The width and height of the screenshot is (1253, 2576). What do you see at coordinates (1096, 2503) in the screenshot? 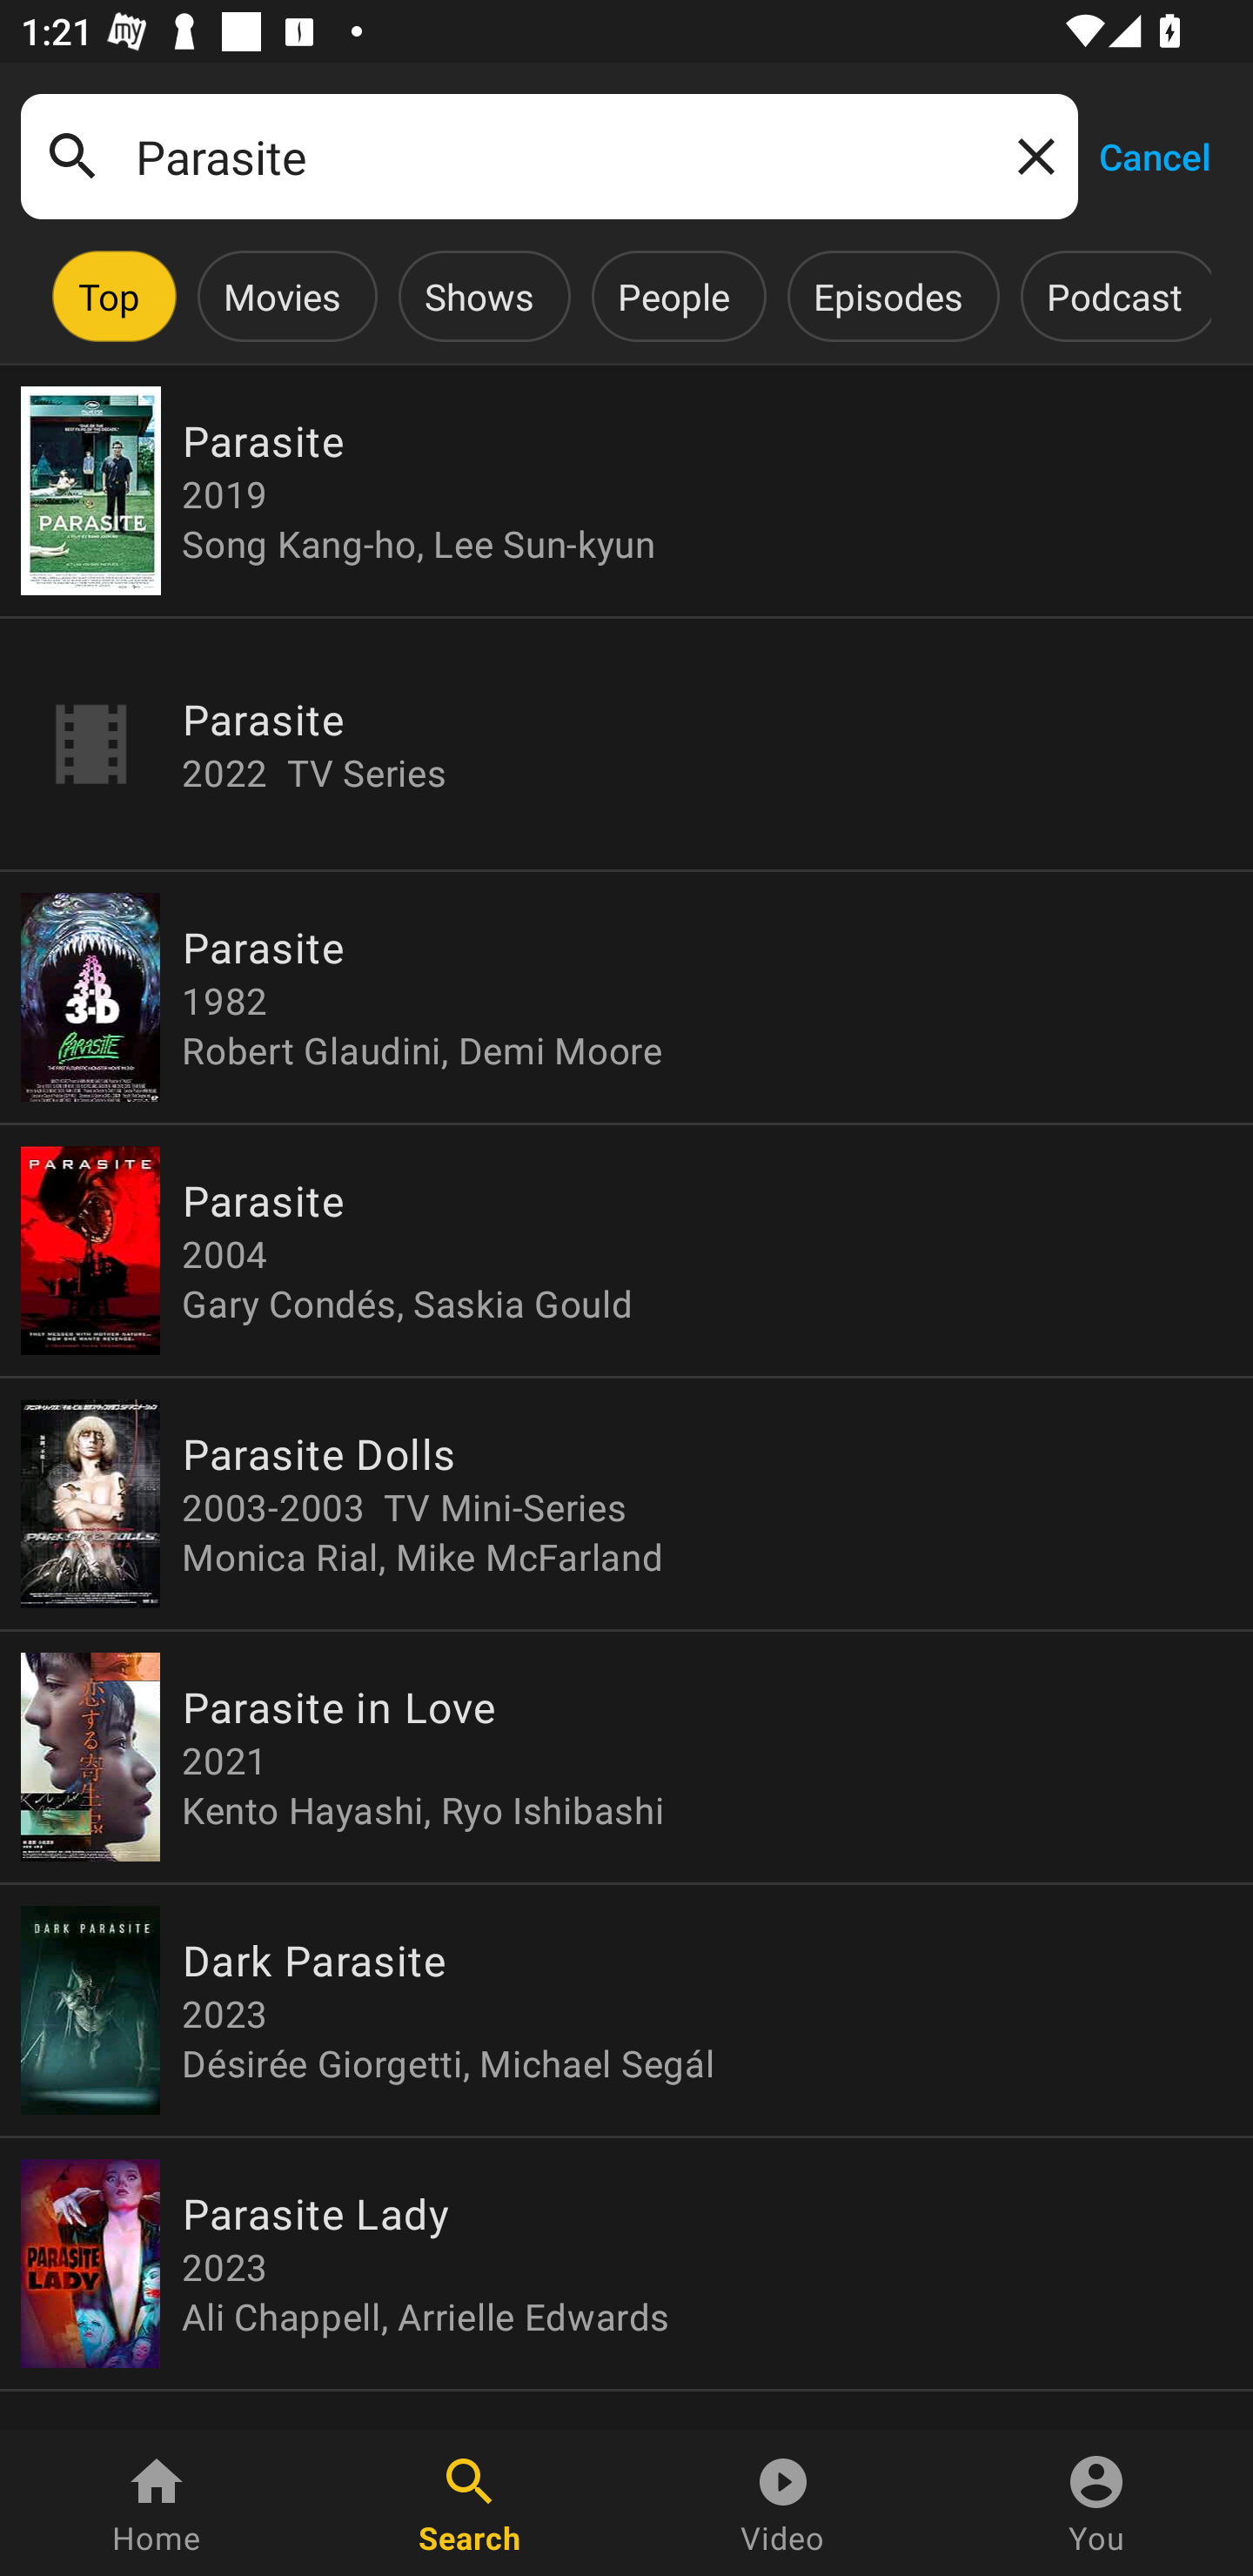
I see `You` at bounding box center [1096, 2503].